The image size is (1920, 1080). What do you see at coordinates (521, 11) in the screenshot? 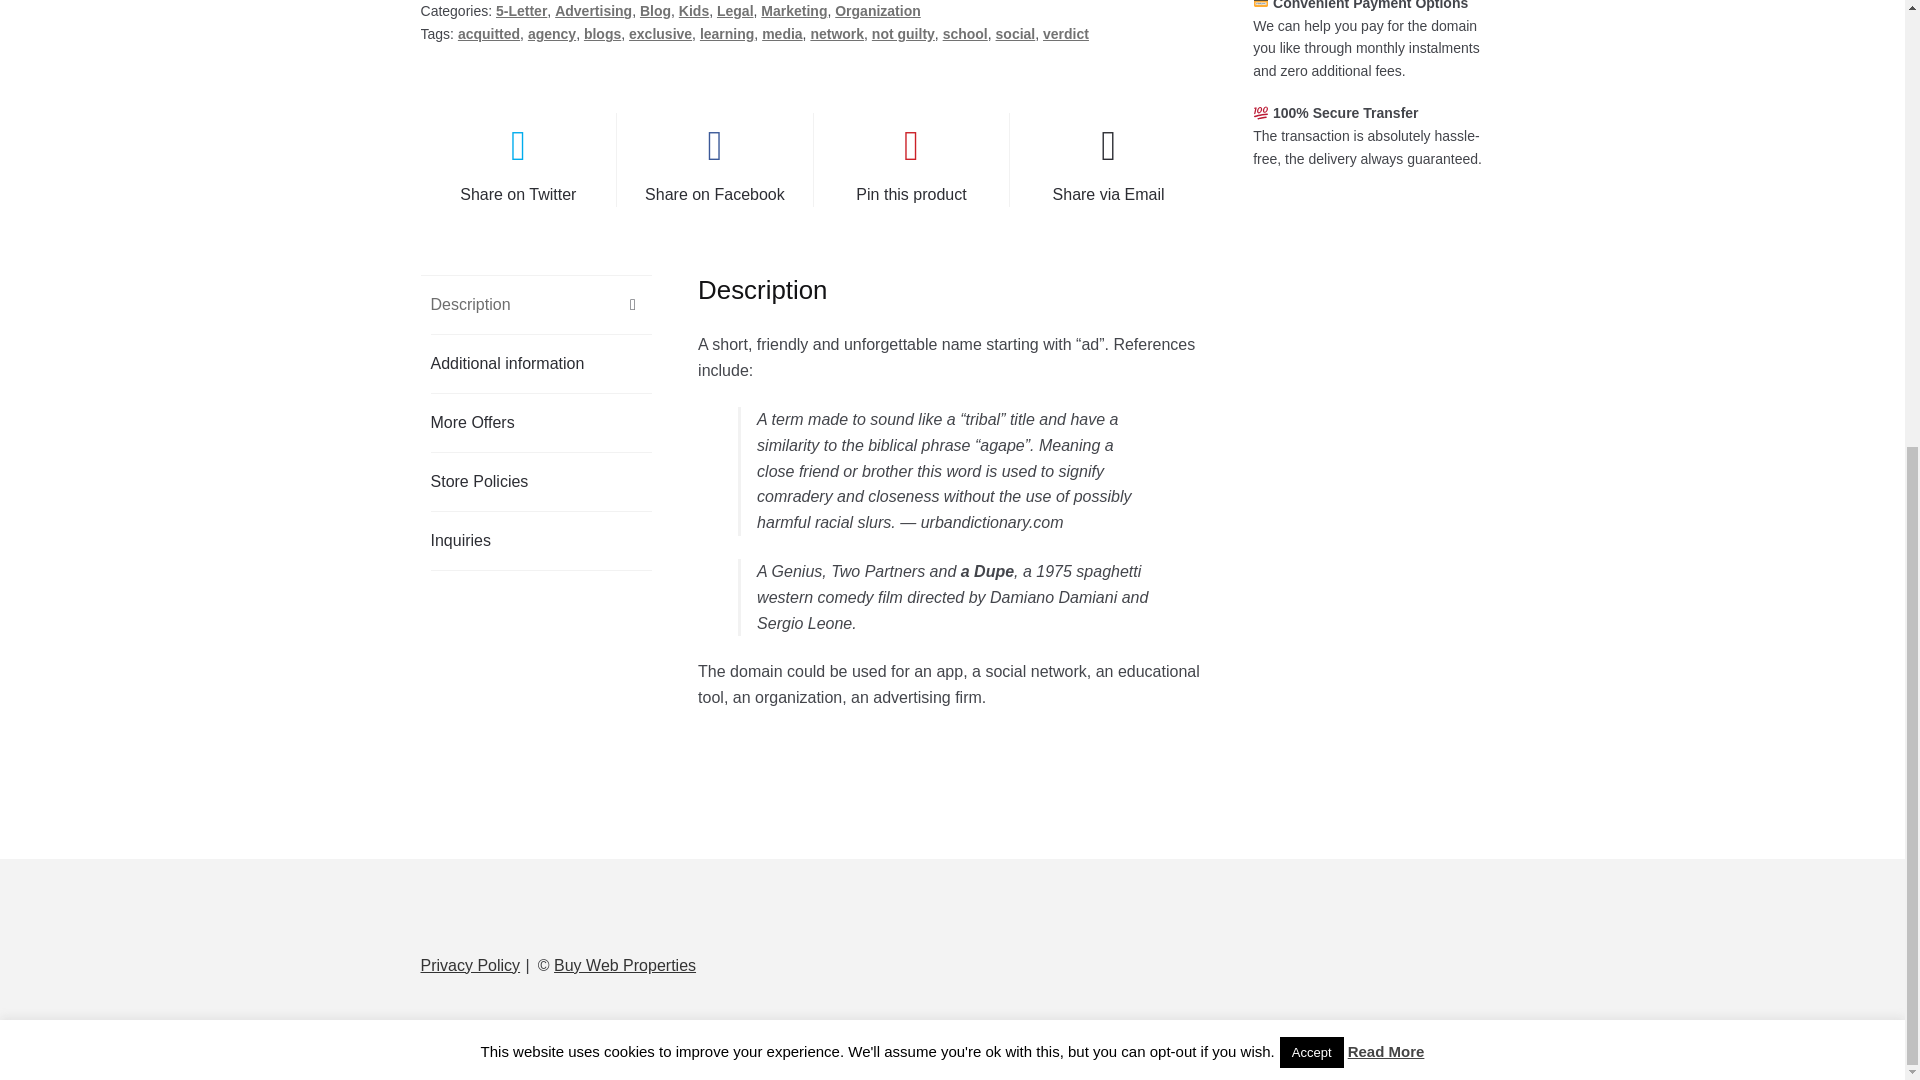
I see `5-Letter` at bounding box center [521, 11].